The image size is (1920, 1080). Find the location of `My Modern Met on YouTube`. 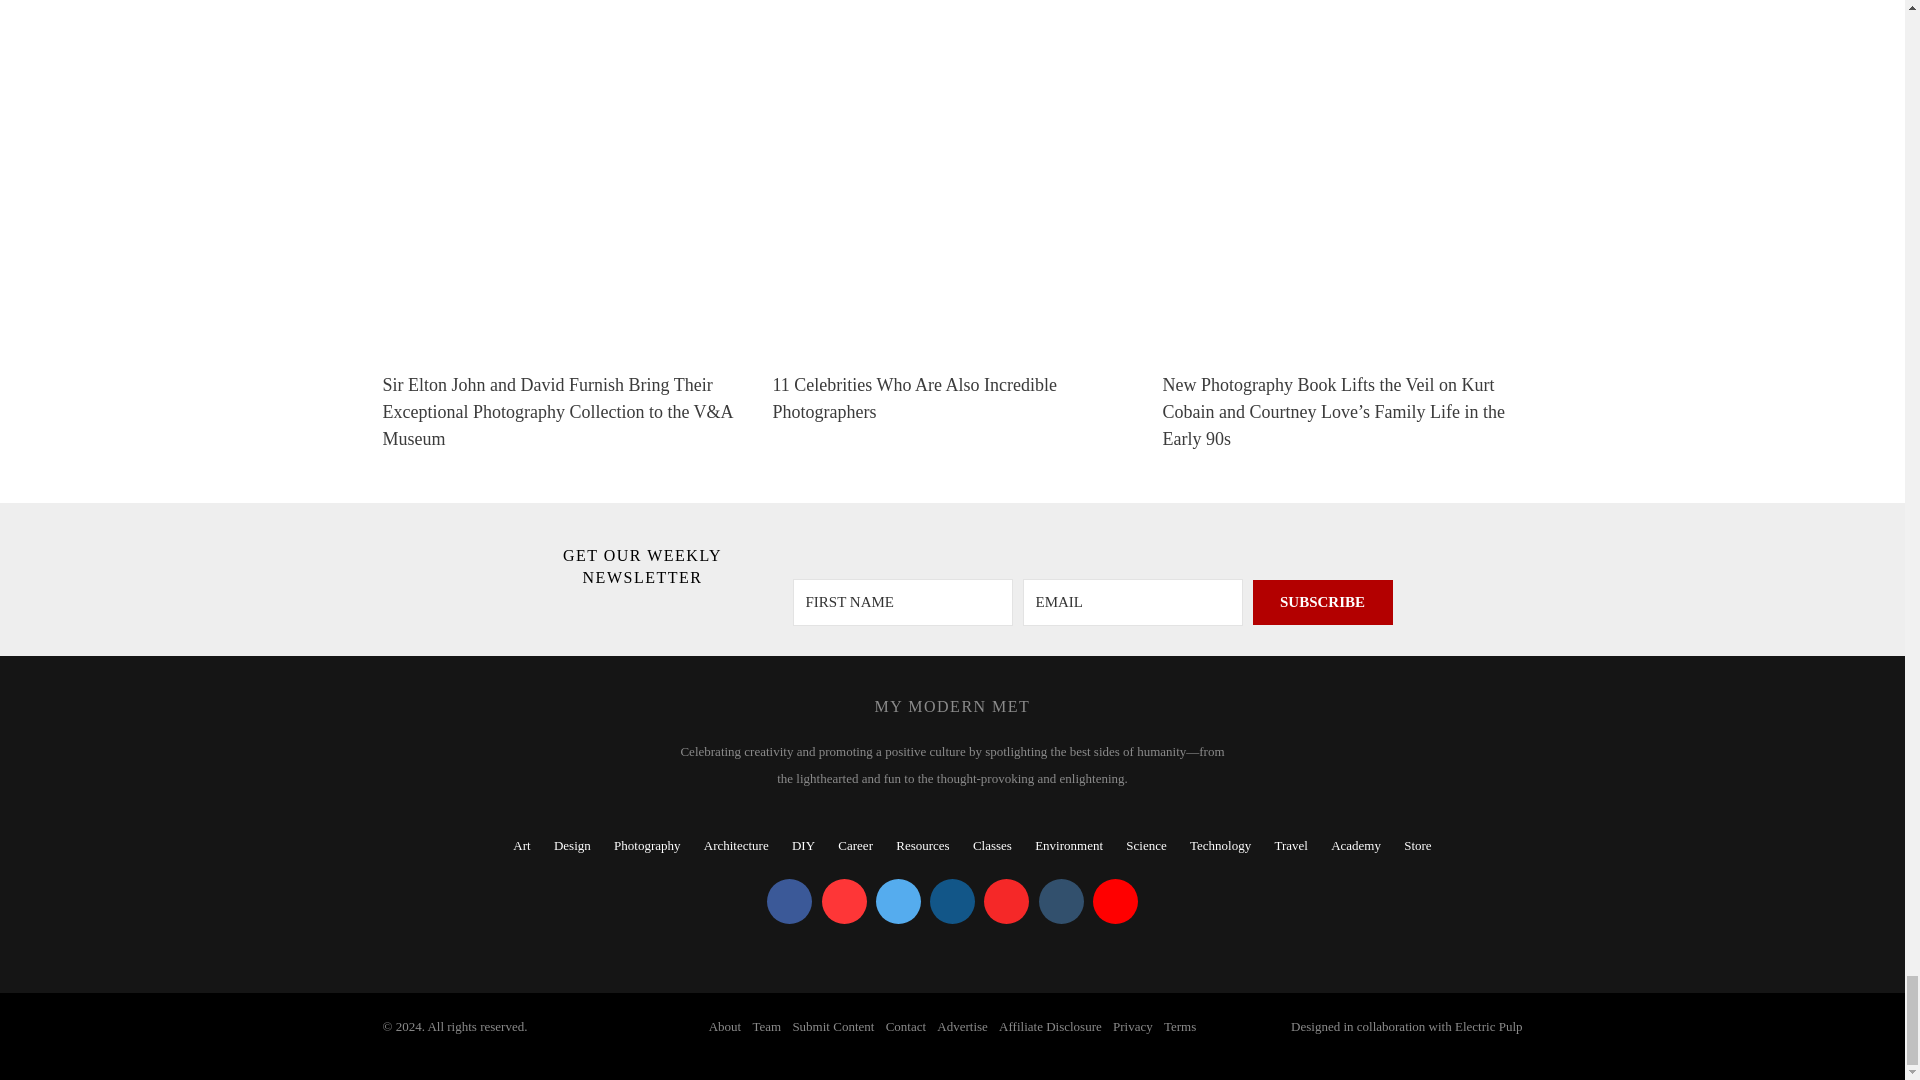

My Modern Met on YouTube is located at coordinates (1115, 902).